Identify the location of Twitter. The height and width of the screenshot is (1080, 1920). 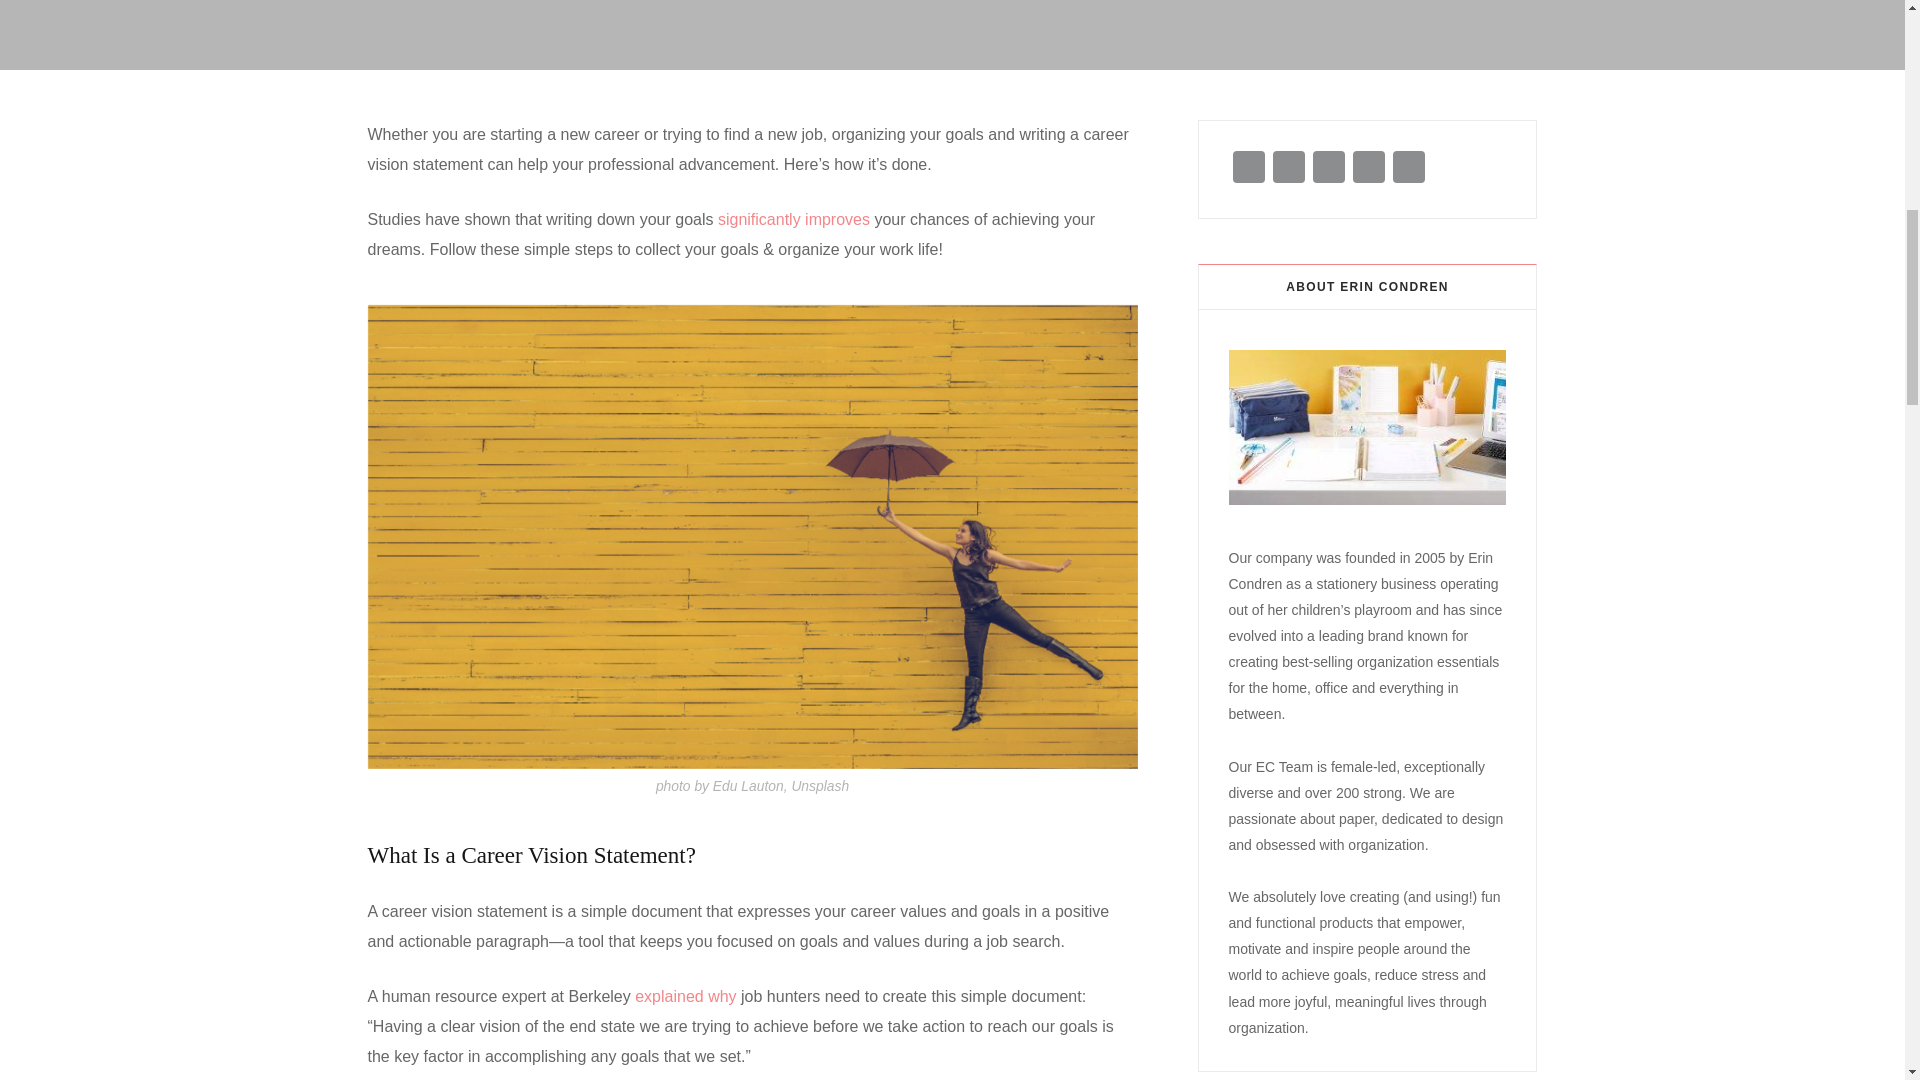
(1287, 169).